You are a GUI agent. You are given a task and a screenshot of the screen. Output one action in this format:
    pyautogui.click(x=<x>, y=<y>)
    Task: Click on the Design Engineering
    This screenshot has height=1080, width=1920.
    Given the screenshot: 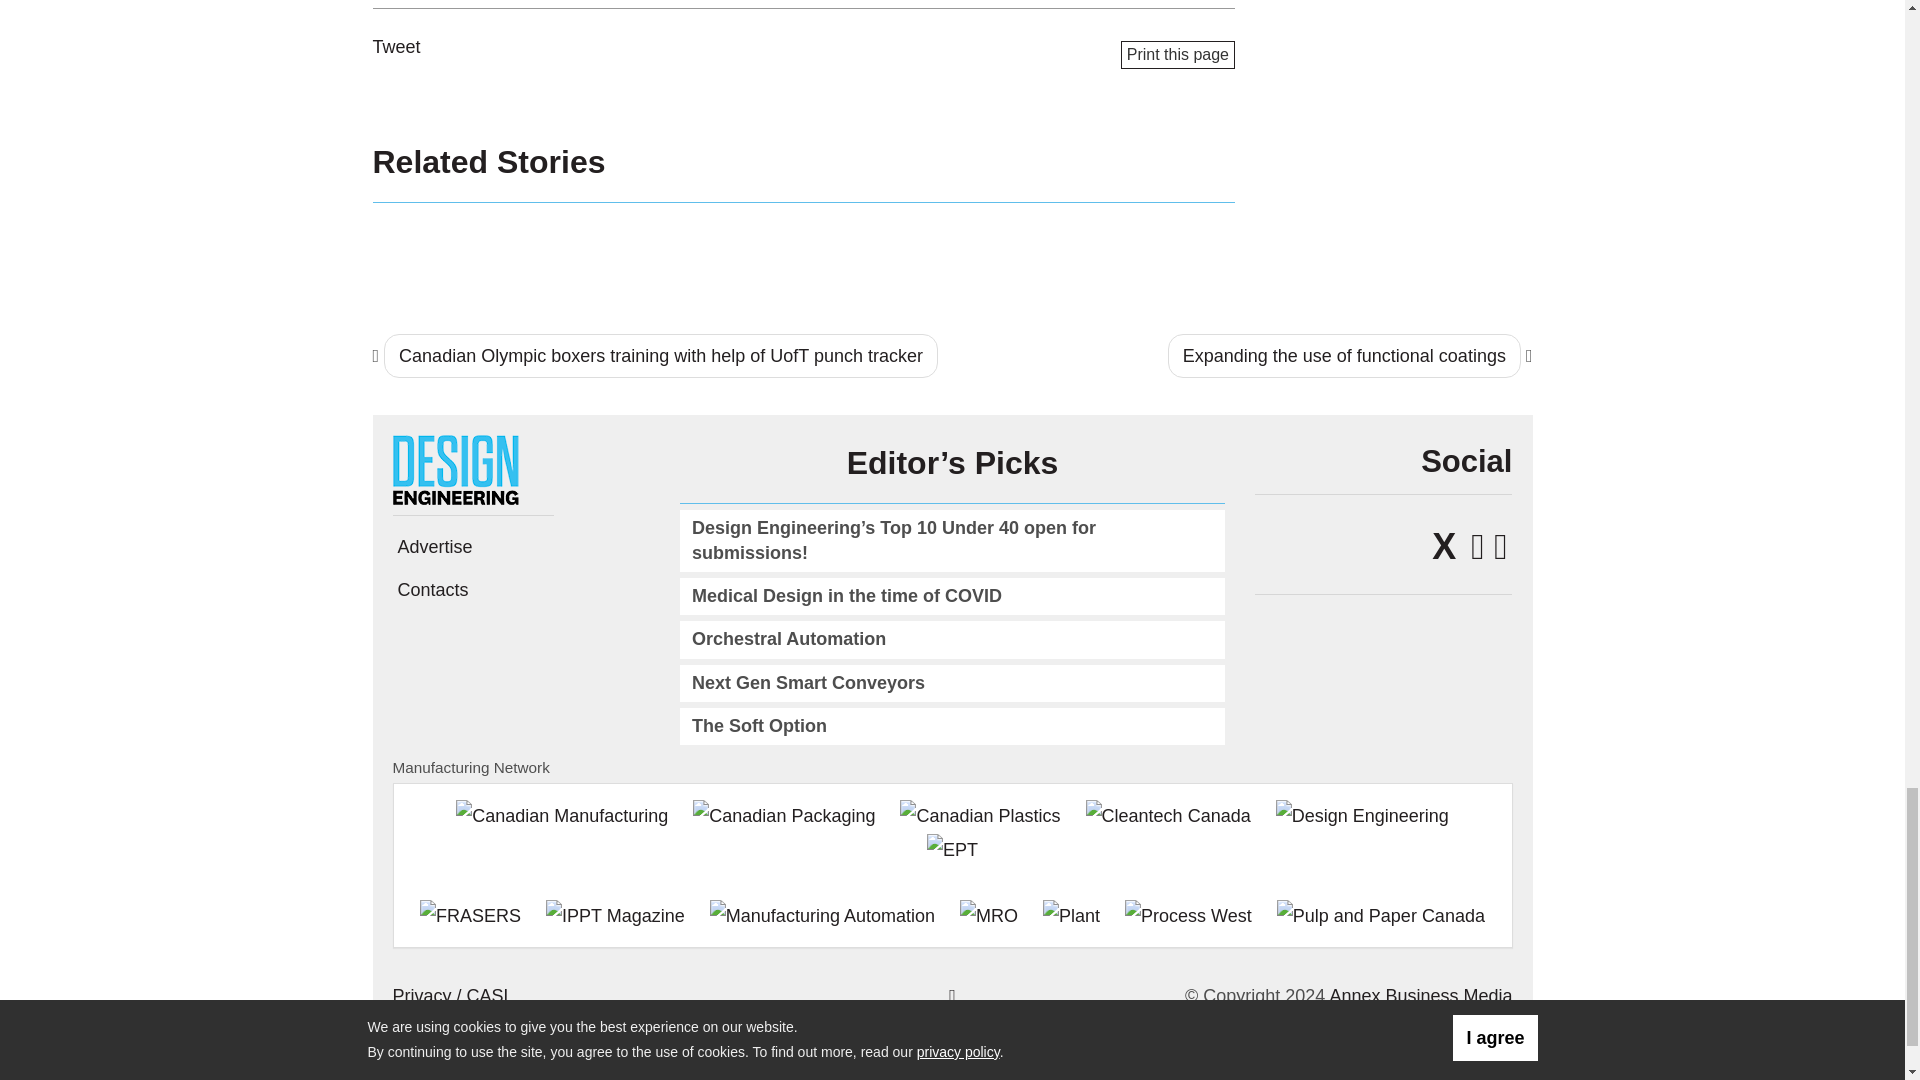 What is the action you would take?
    pyautogui.click(x=461, y=469)
    